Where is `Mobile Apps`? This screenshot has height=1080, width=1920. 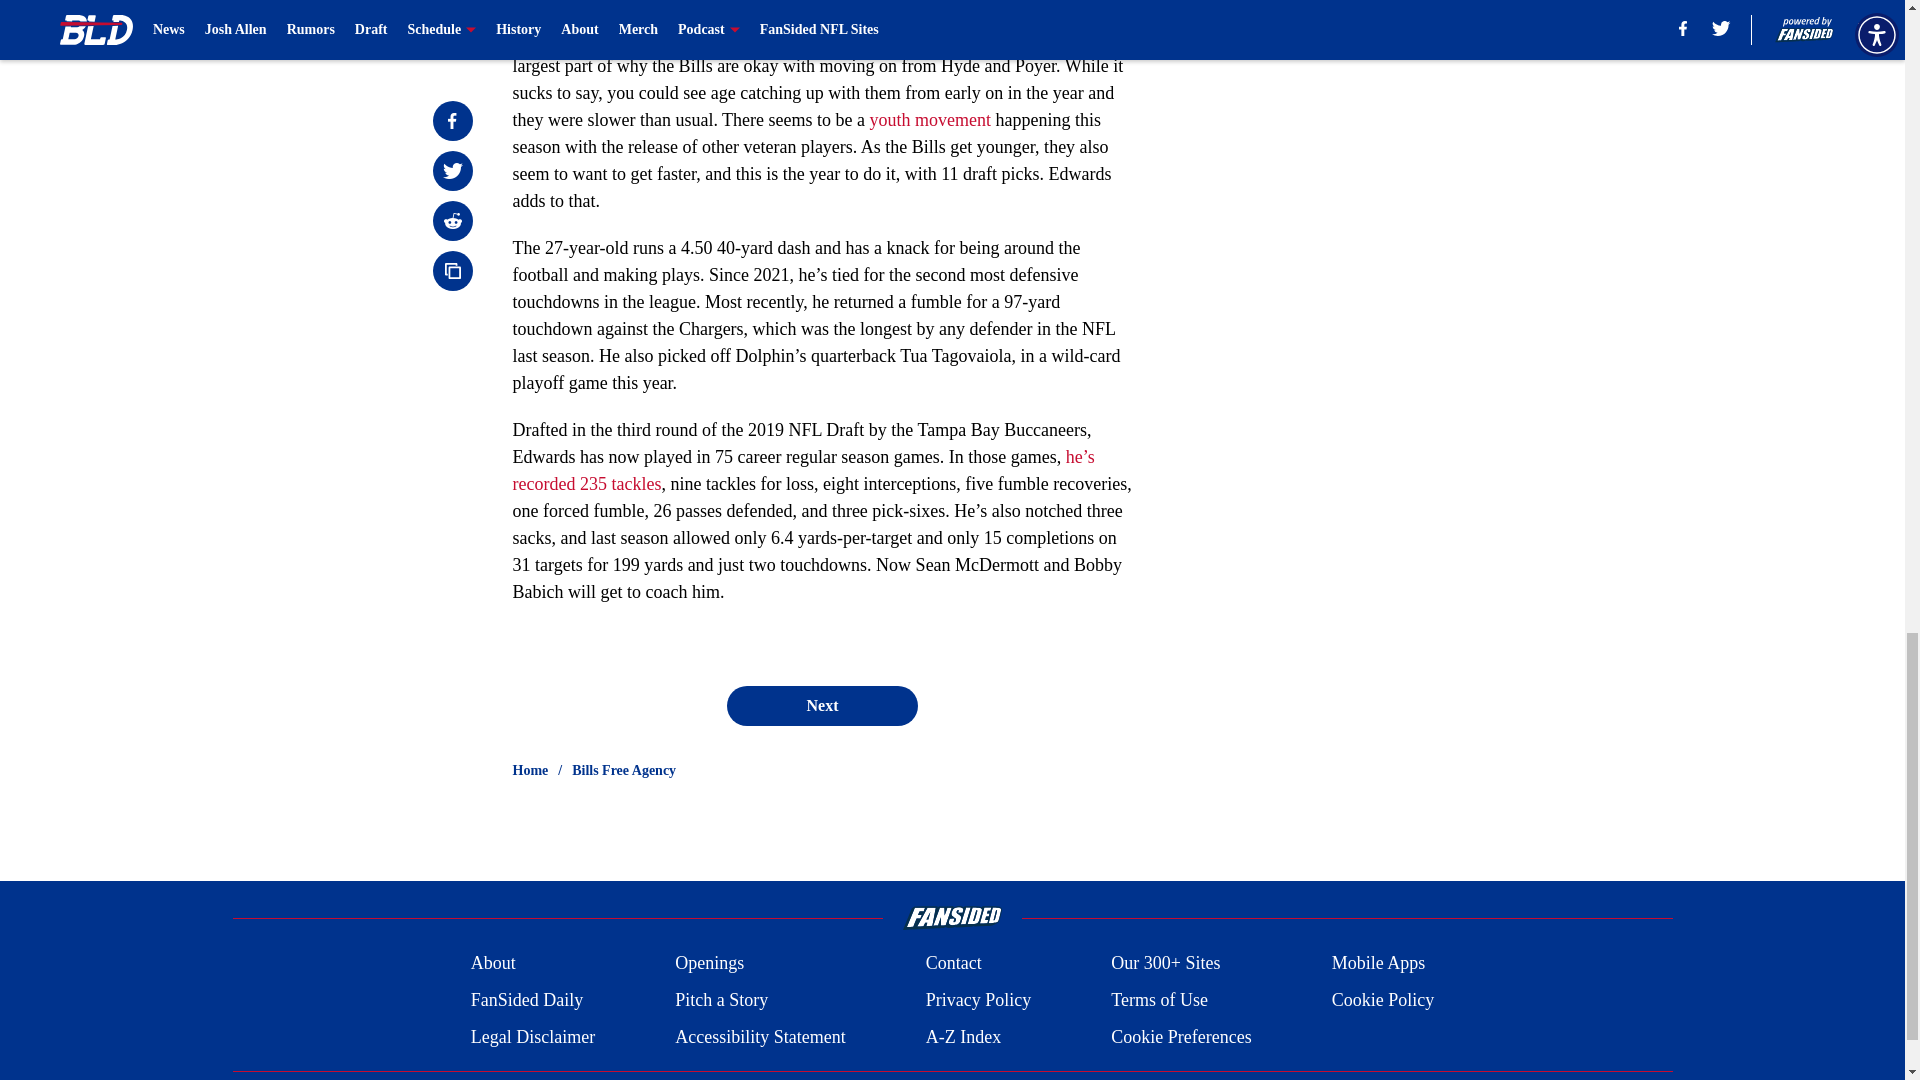 Mobile Apps is located at coordinates (1379, 964).